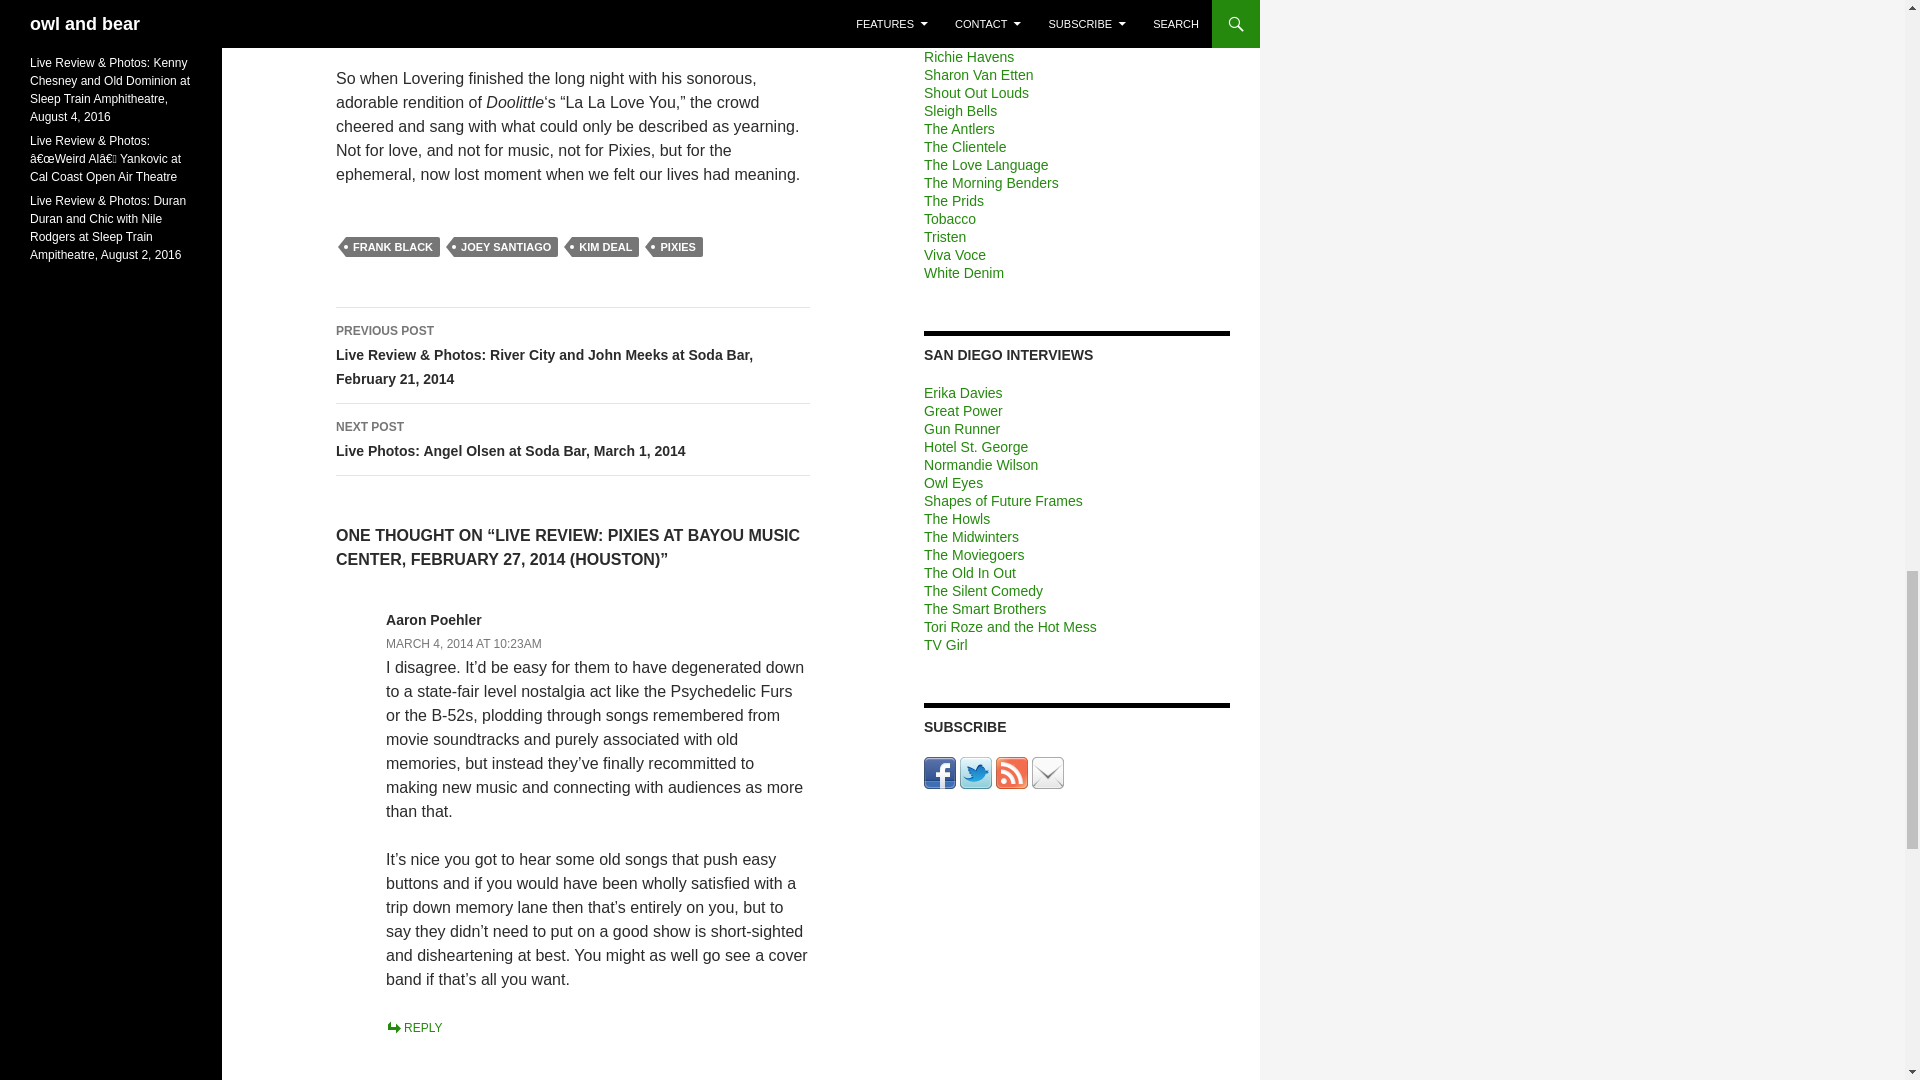  Describe the element at coordinates (606, 246) in the screenshot. I see `KIM DEAL` at that location.